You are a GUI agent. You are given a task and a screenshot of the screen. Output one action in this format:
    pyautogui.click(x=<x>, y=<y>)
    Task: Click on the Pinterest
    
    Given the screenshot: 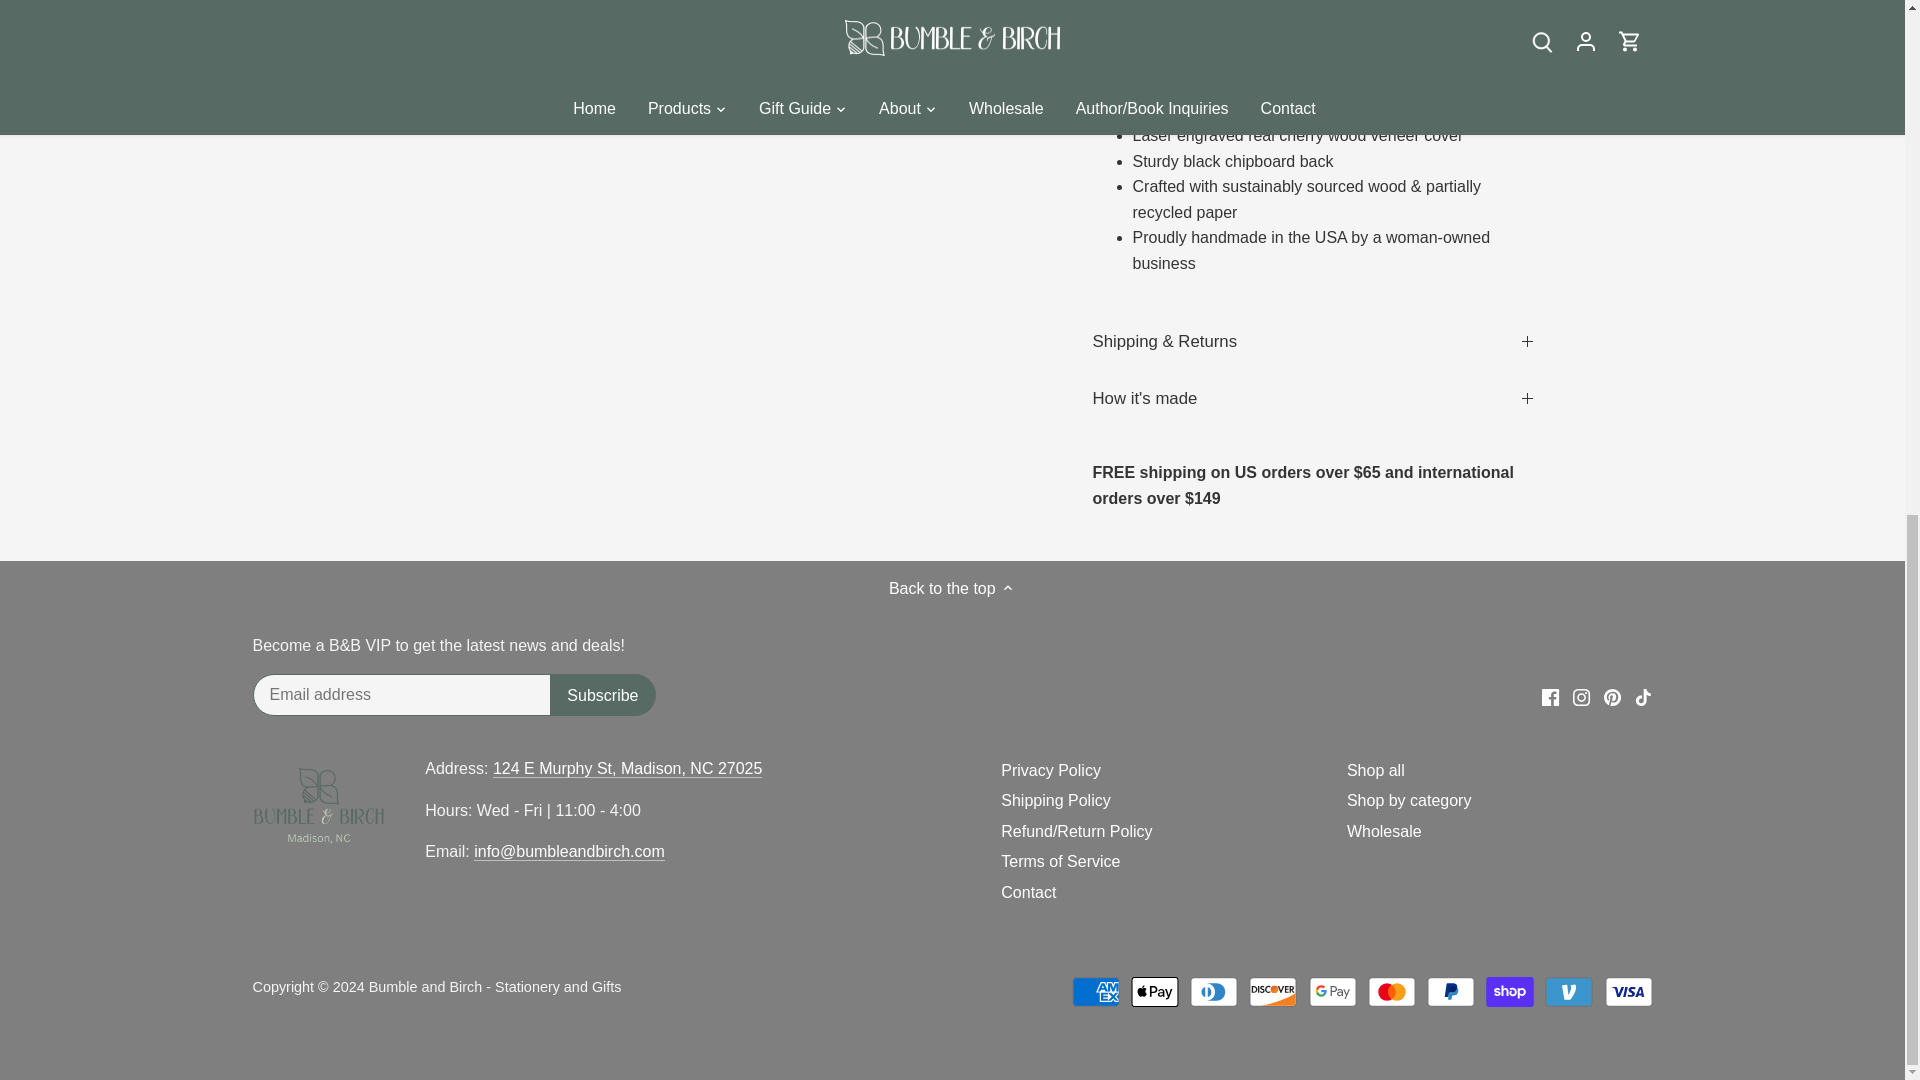 What is the action you would take?
    pyautogui.click(x=1612, y=698)
    